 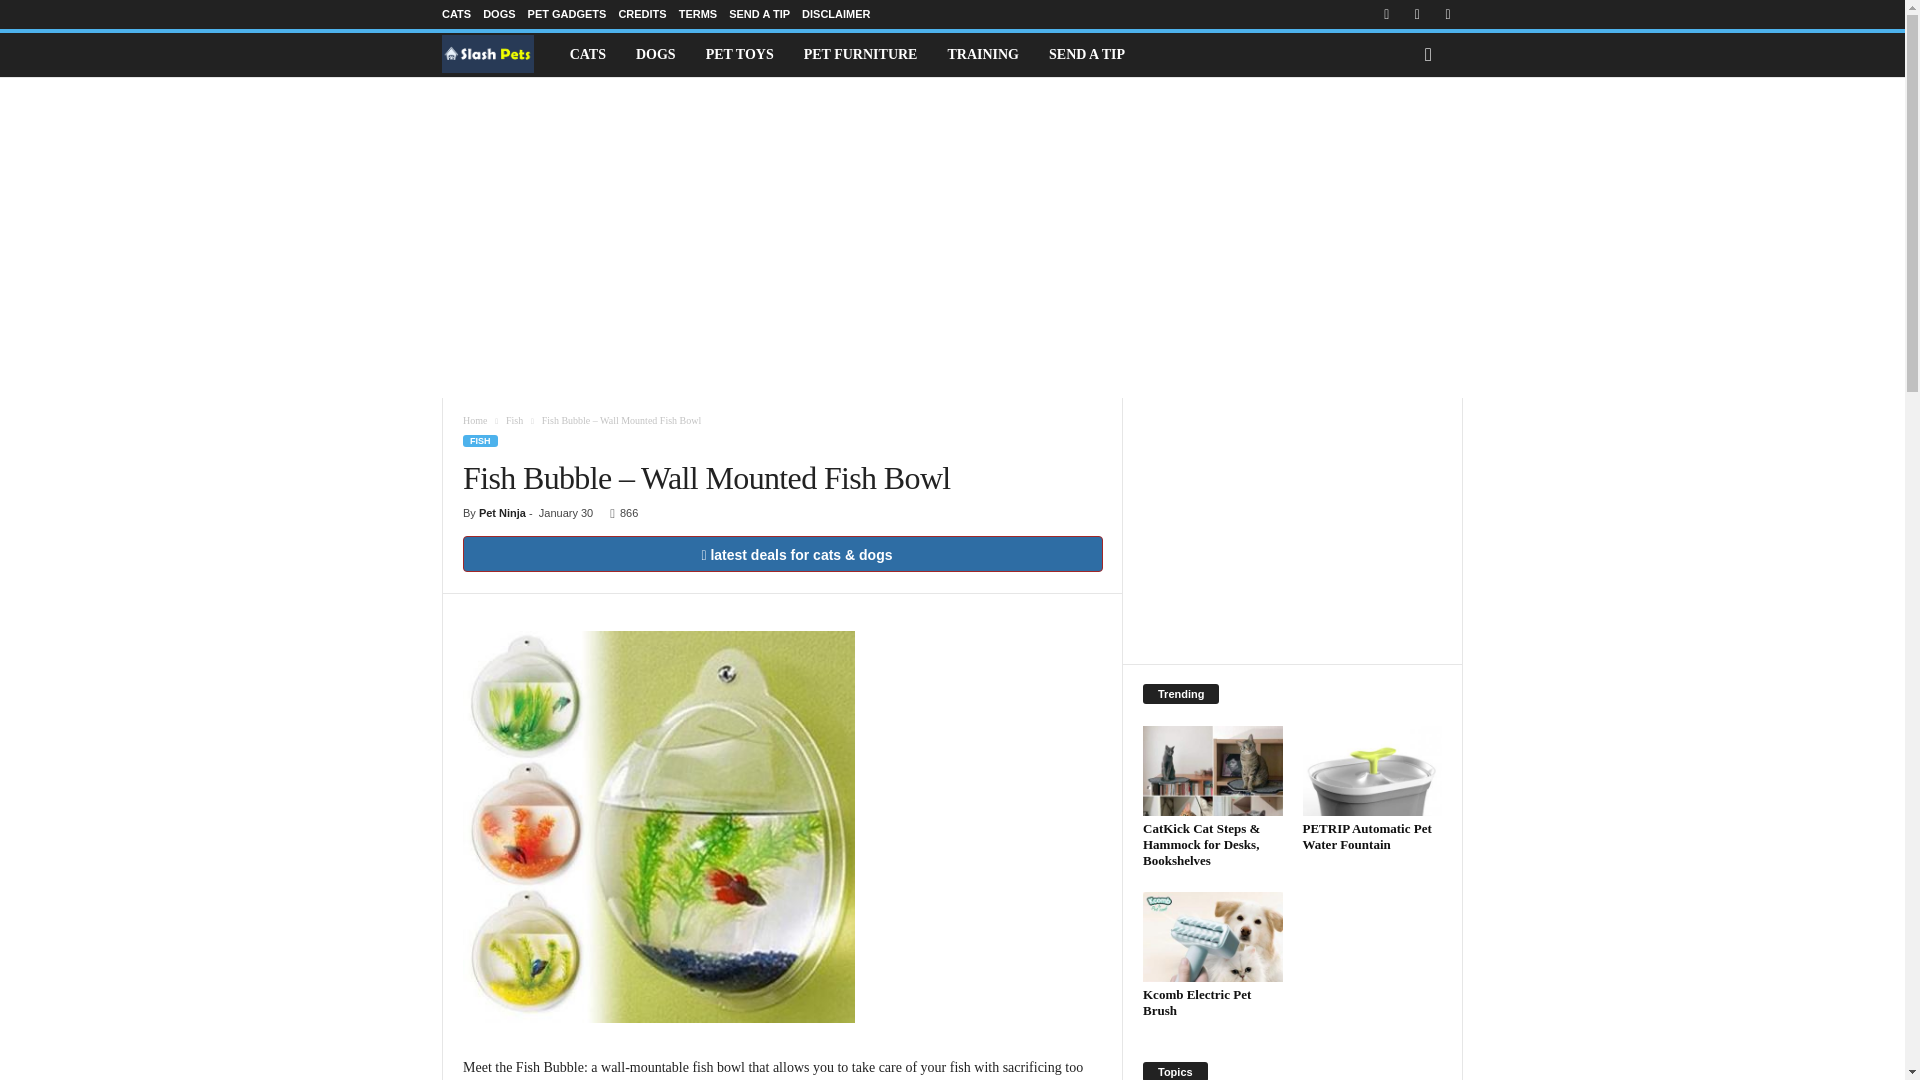 I want to click on CREDITS, so click(x=642, y=14).